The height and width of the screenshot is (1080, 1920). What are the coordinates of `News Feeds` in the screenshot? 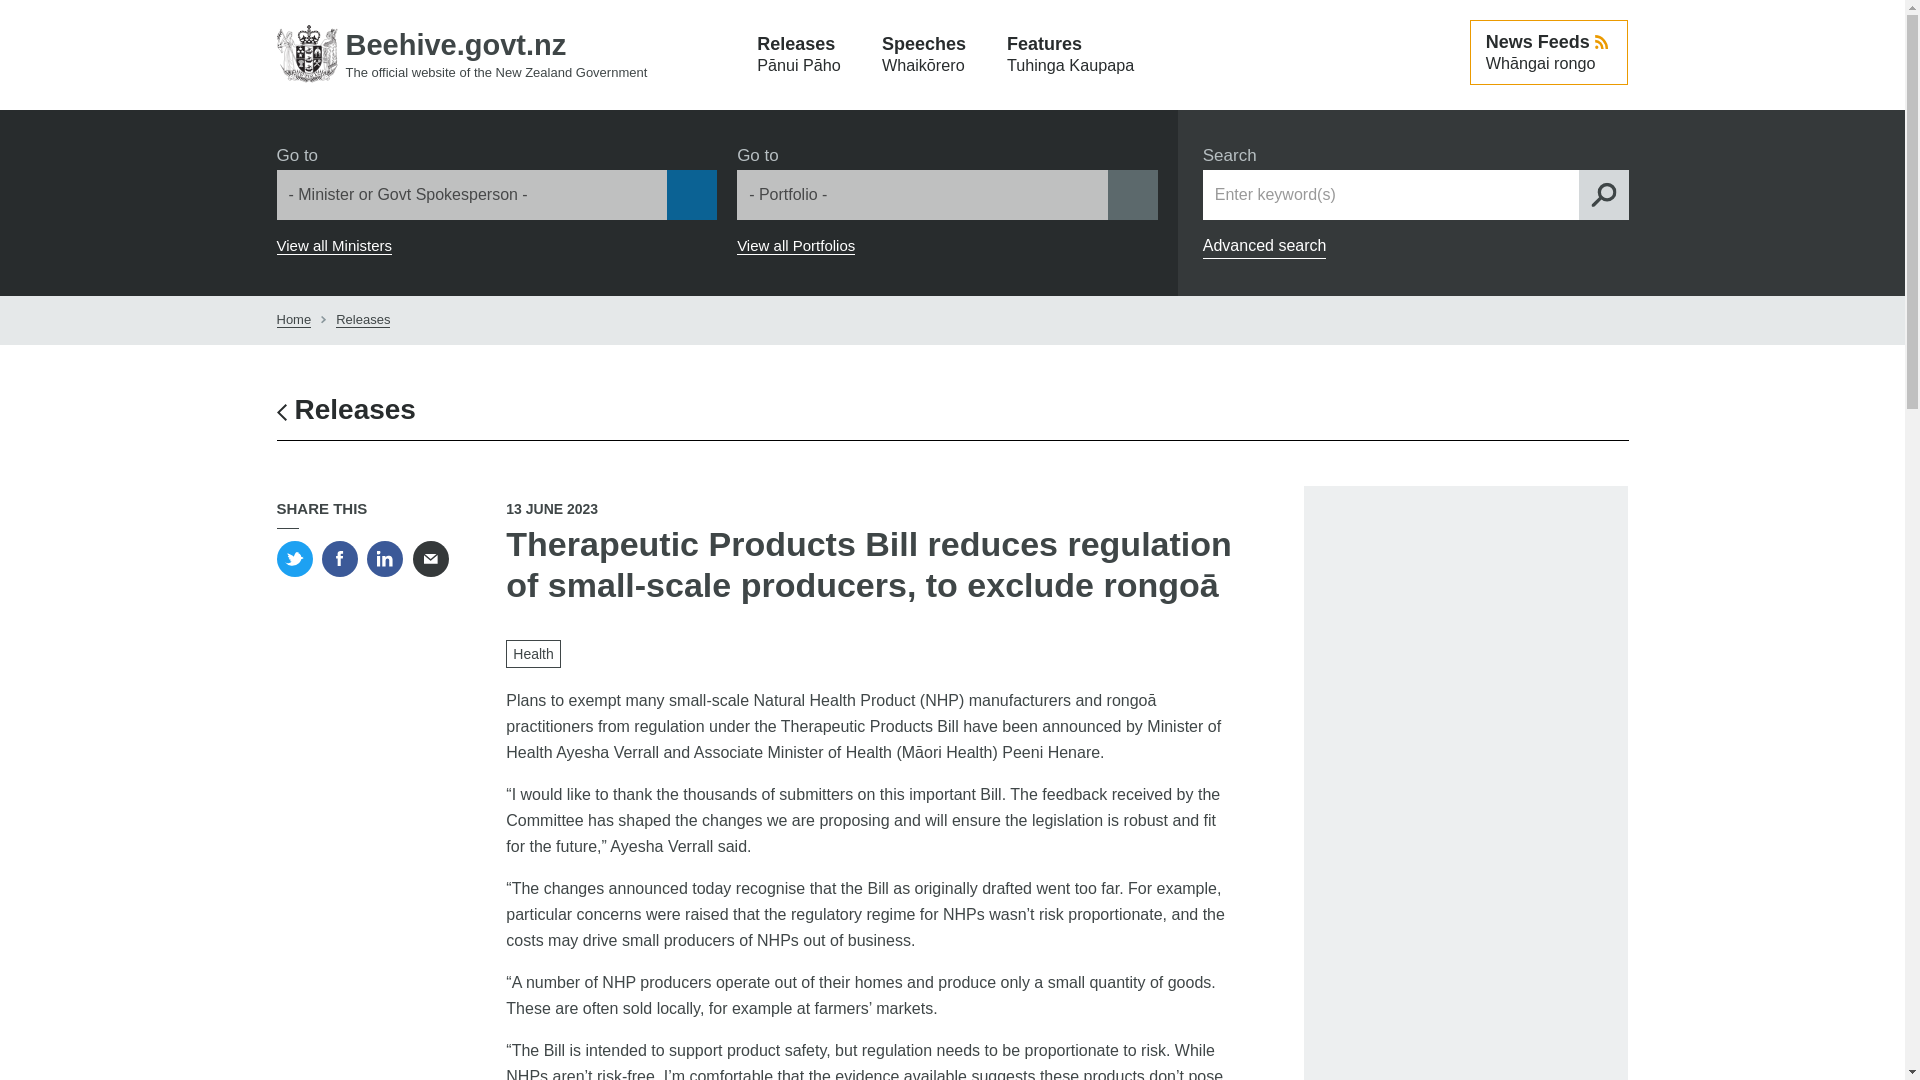 It's located at (1549, 52).